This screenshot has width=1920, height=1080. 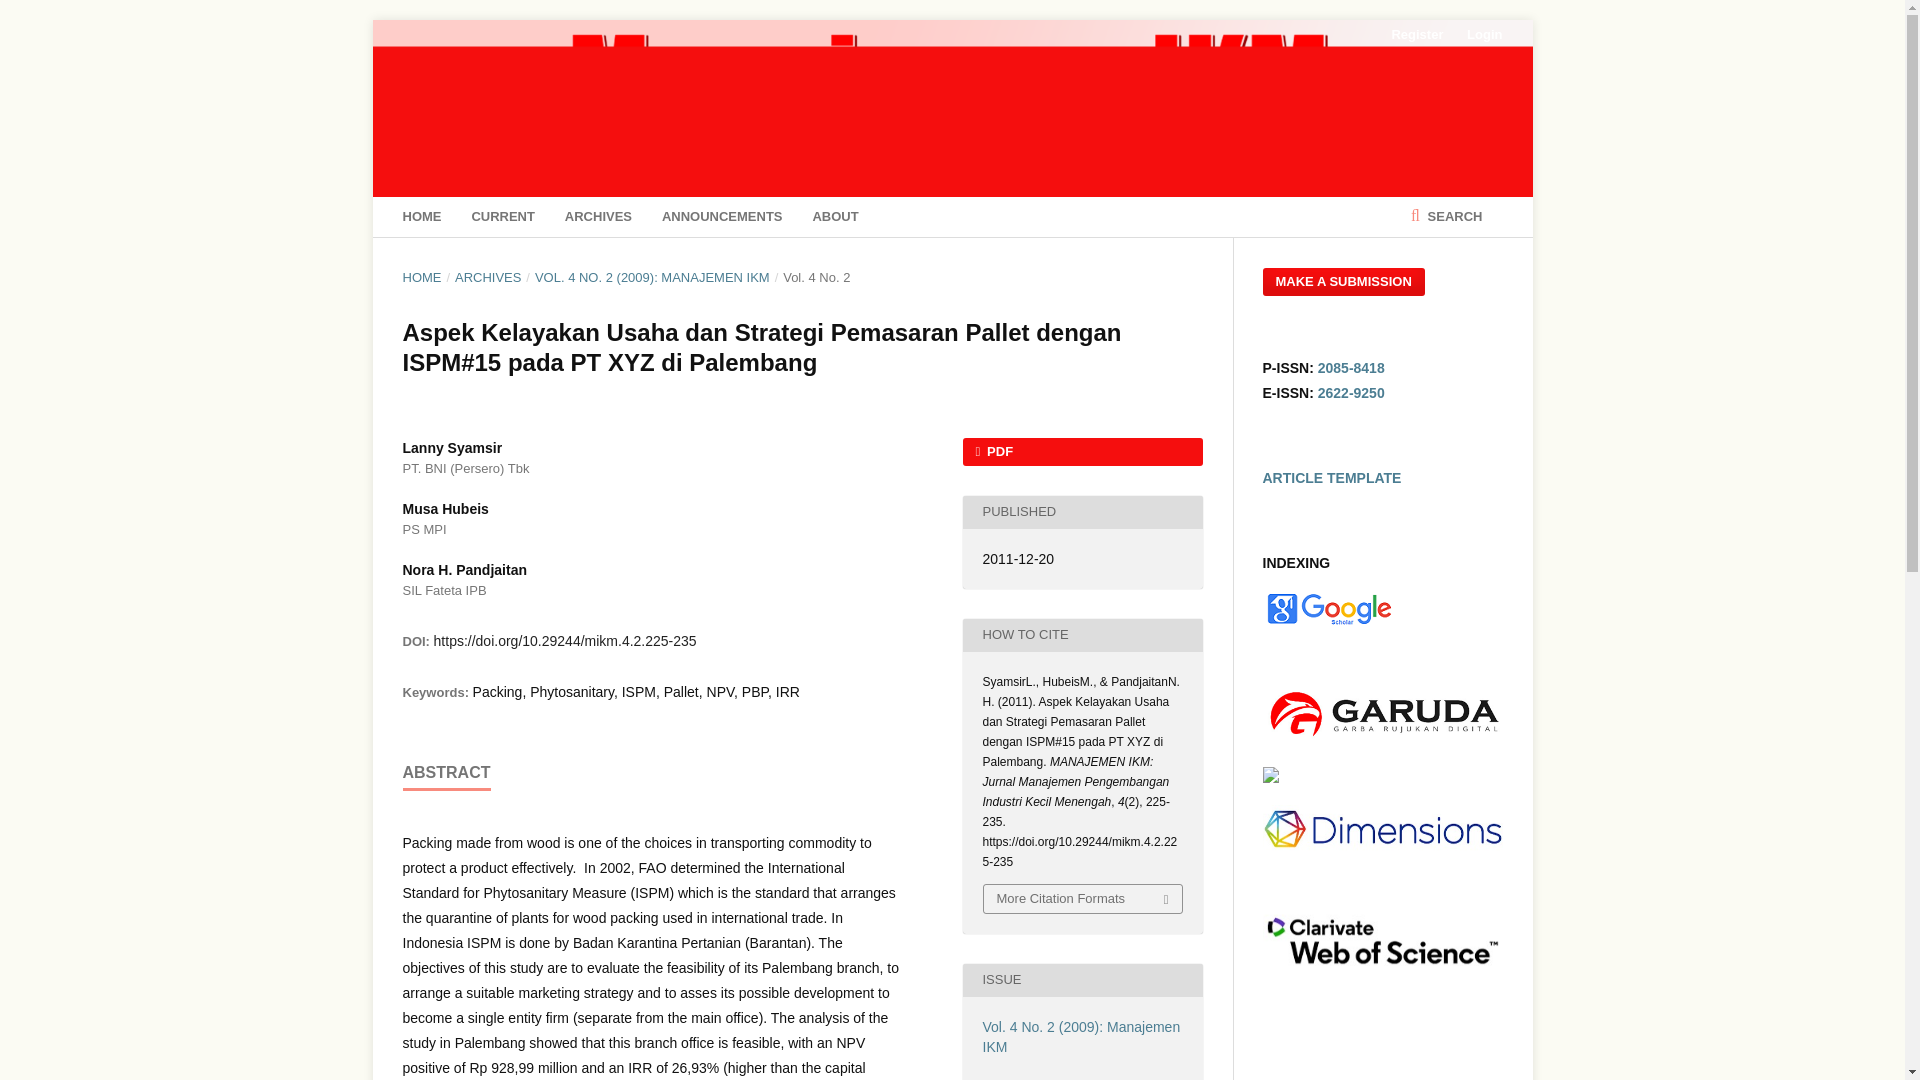 I want to click on More Citation Formats, so click(x=1082, y=898).